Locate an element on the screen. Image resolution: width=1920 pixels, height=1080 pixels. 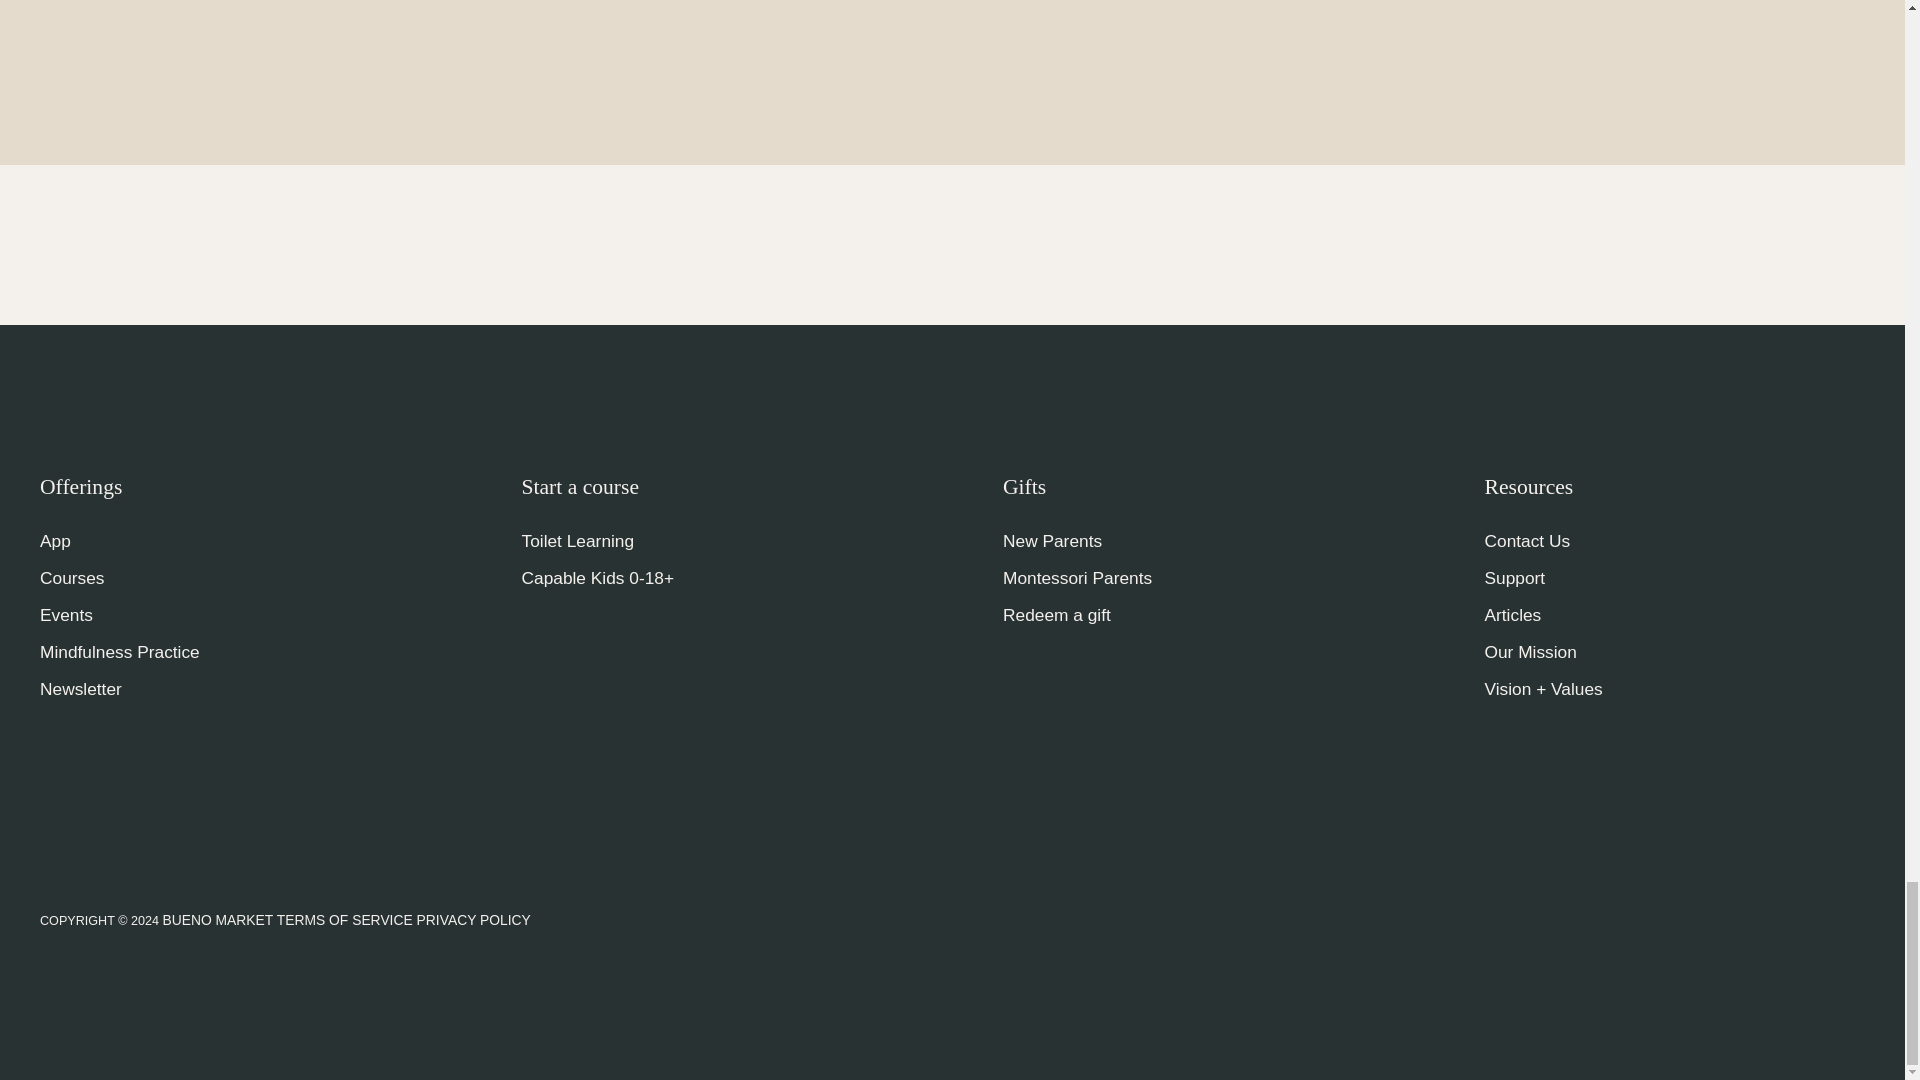
Support is located at coordinates (1514, 579).